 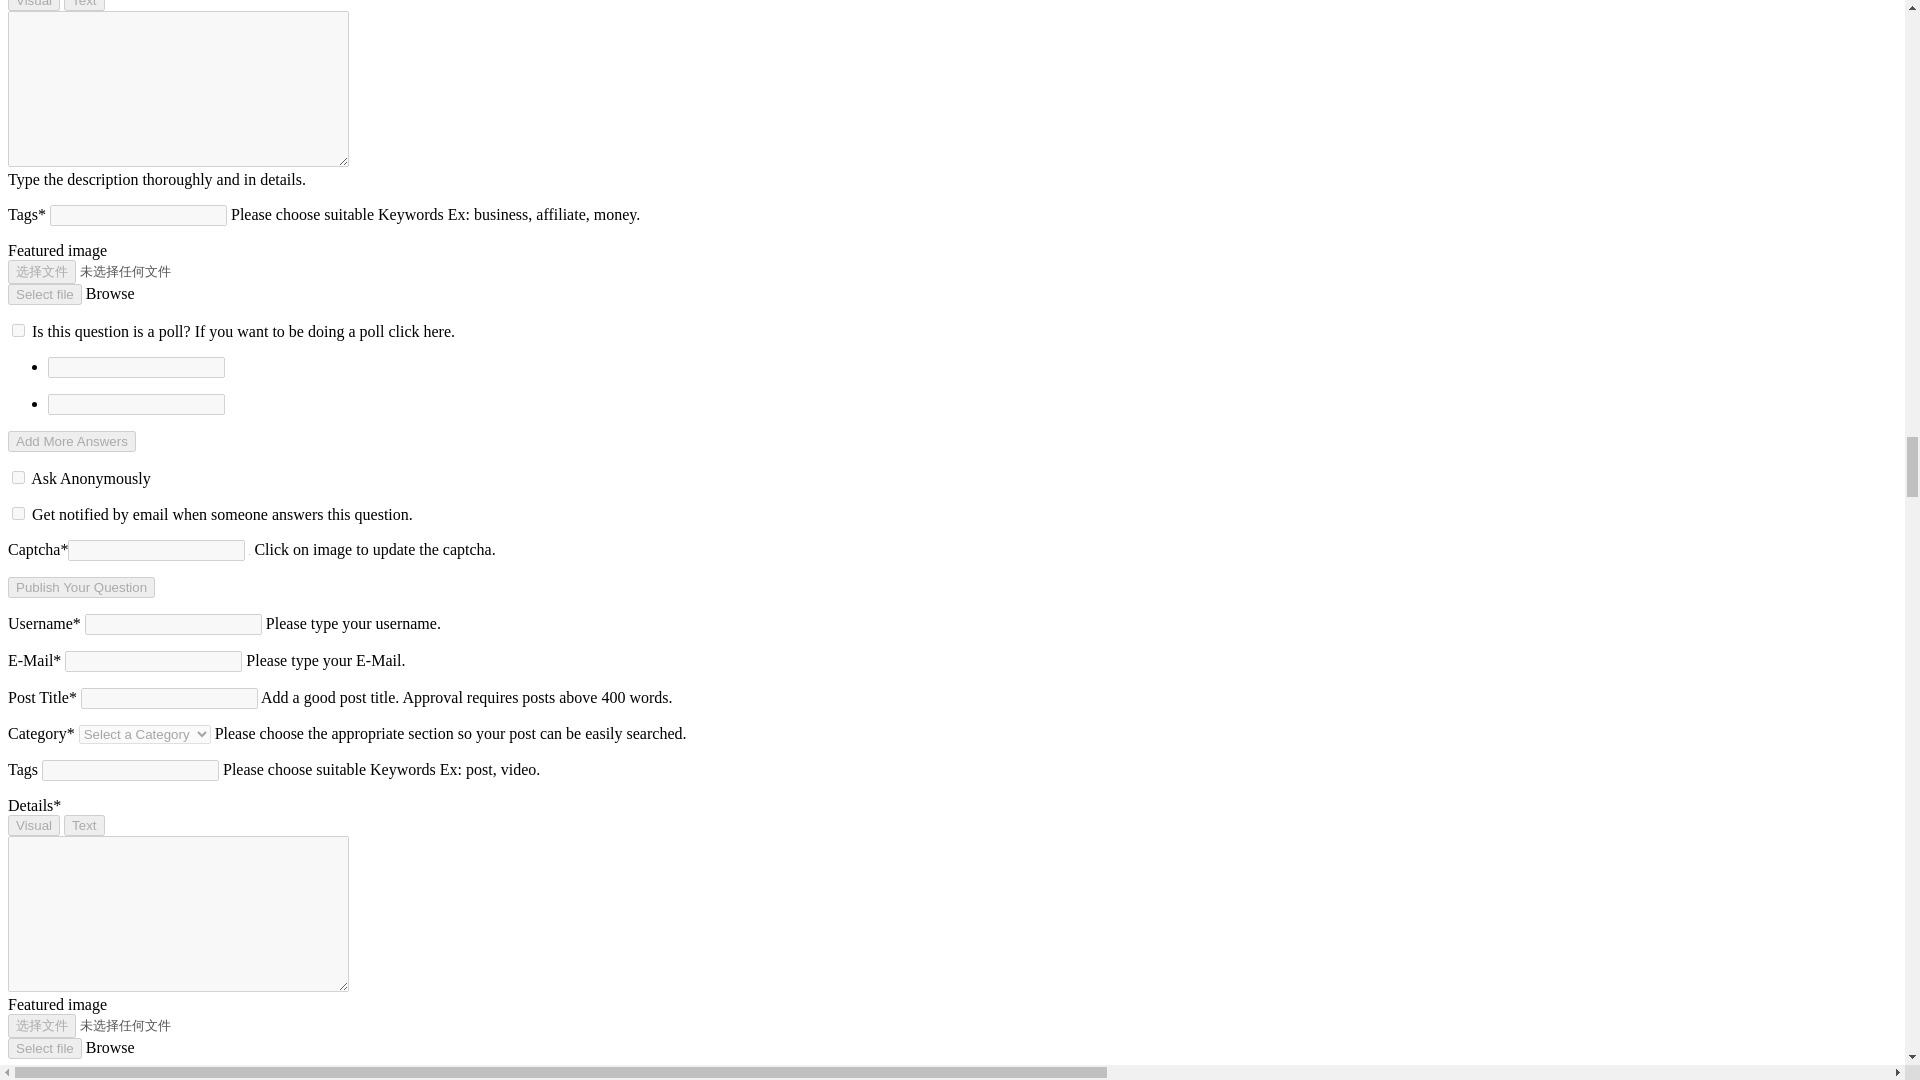 I want to click on Text, so click(x=83, y=825).